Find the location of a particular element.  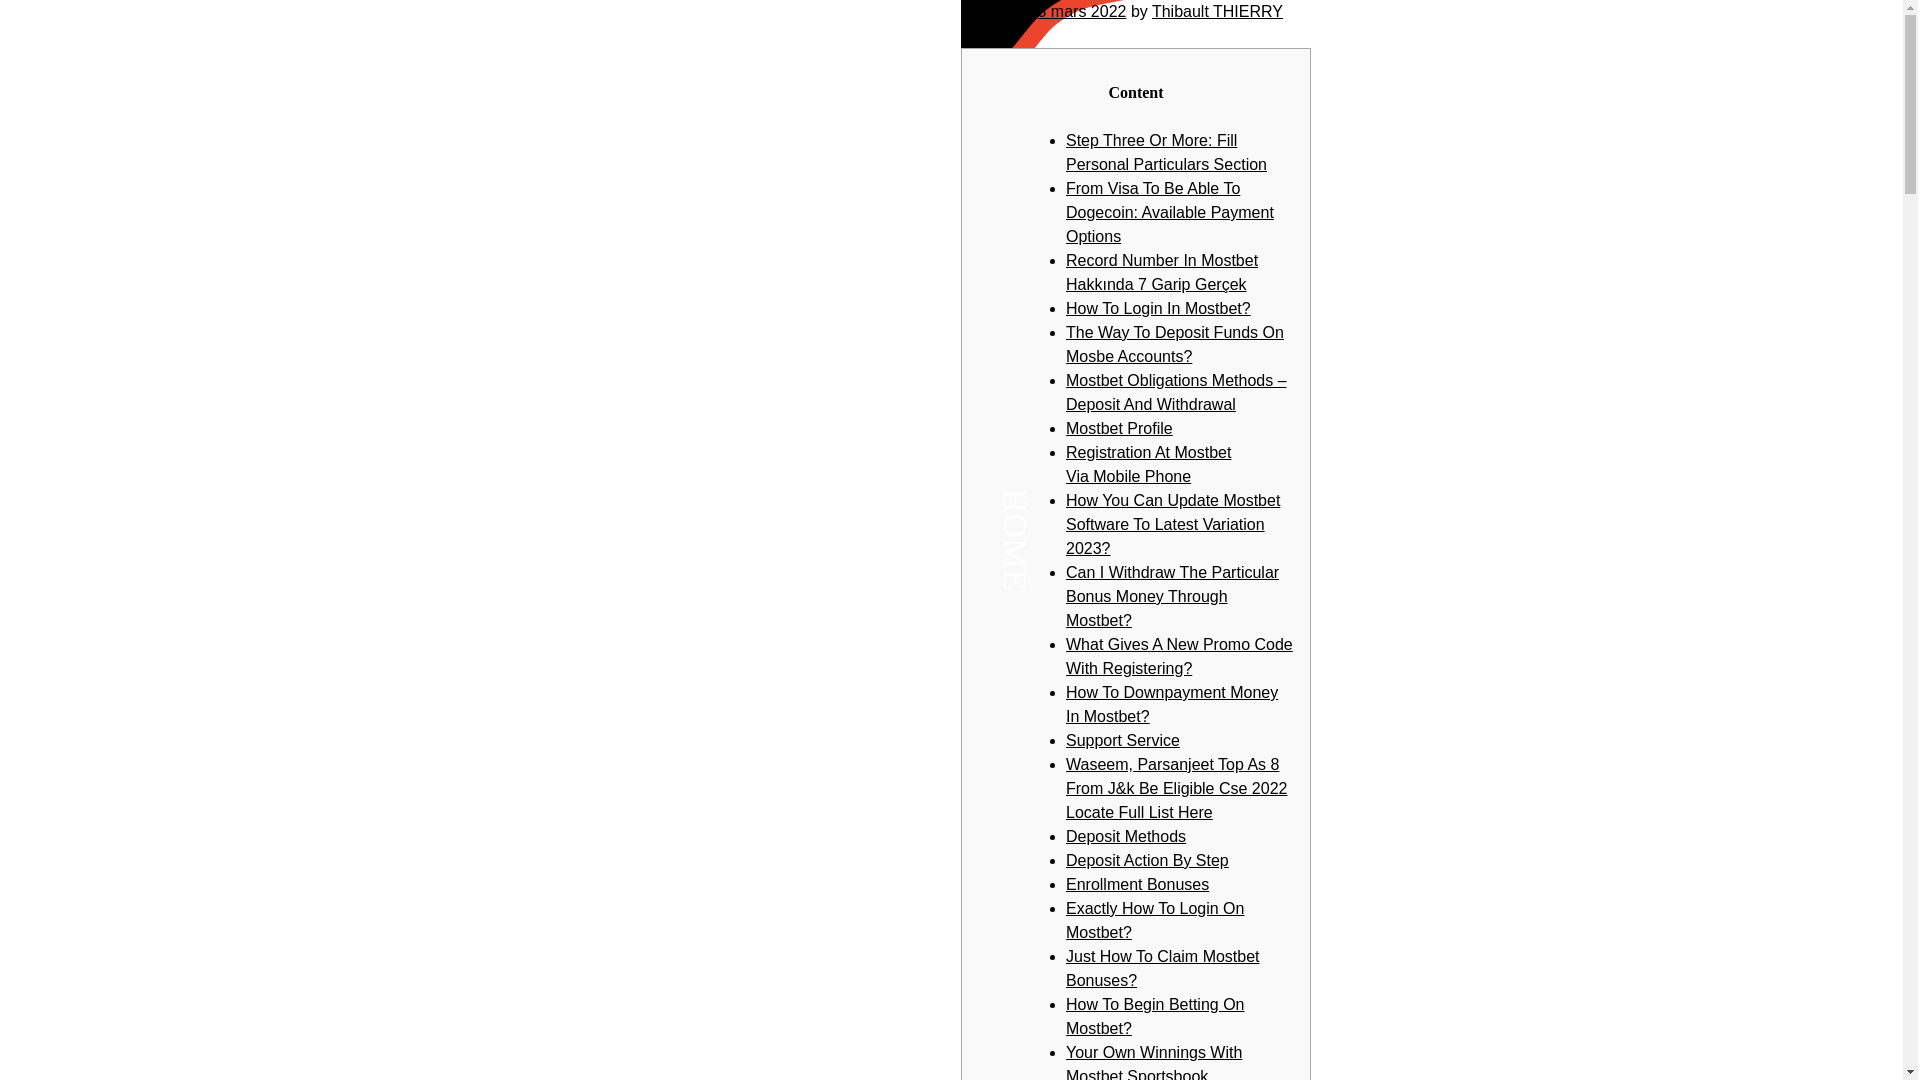

Mostbet Profile is located at coordinates (1119, 428).